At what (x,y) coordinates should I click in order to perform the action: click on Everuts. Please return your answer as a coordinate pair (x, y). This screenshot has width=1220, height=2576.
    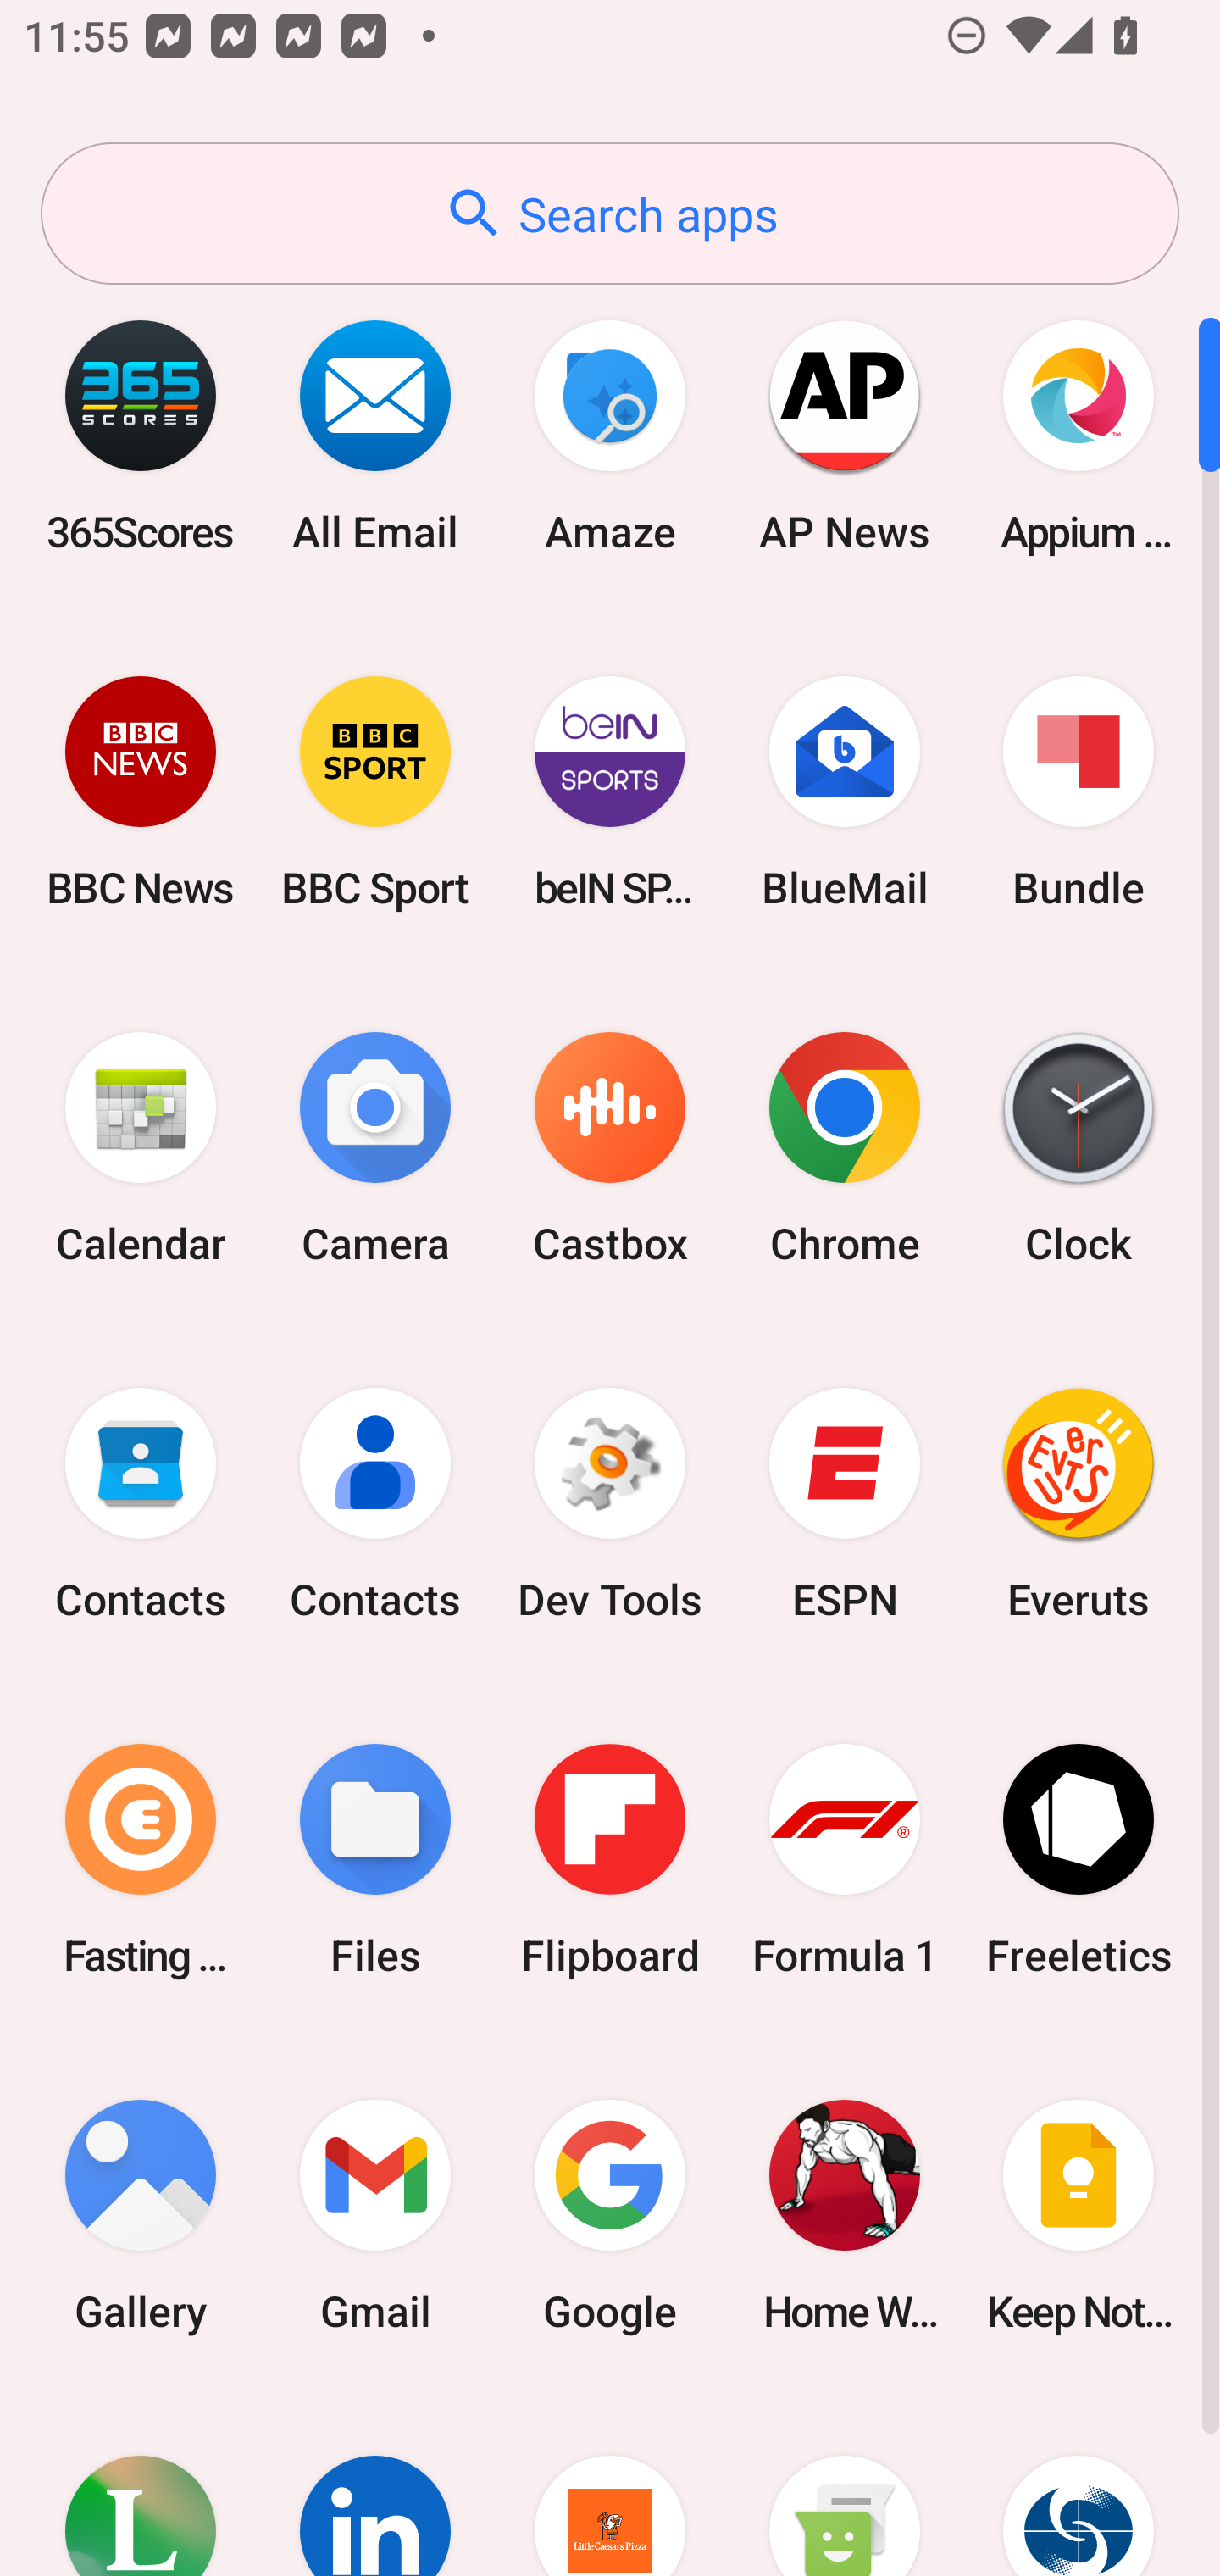
    Looking at the image, I should click on (1079, 1504).